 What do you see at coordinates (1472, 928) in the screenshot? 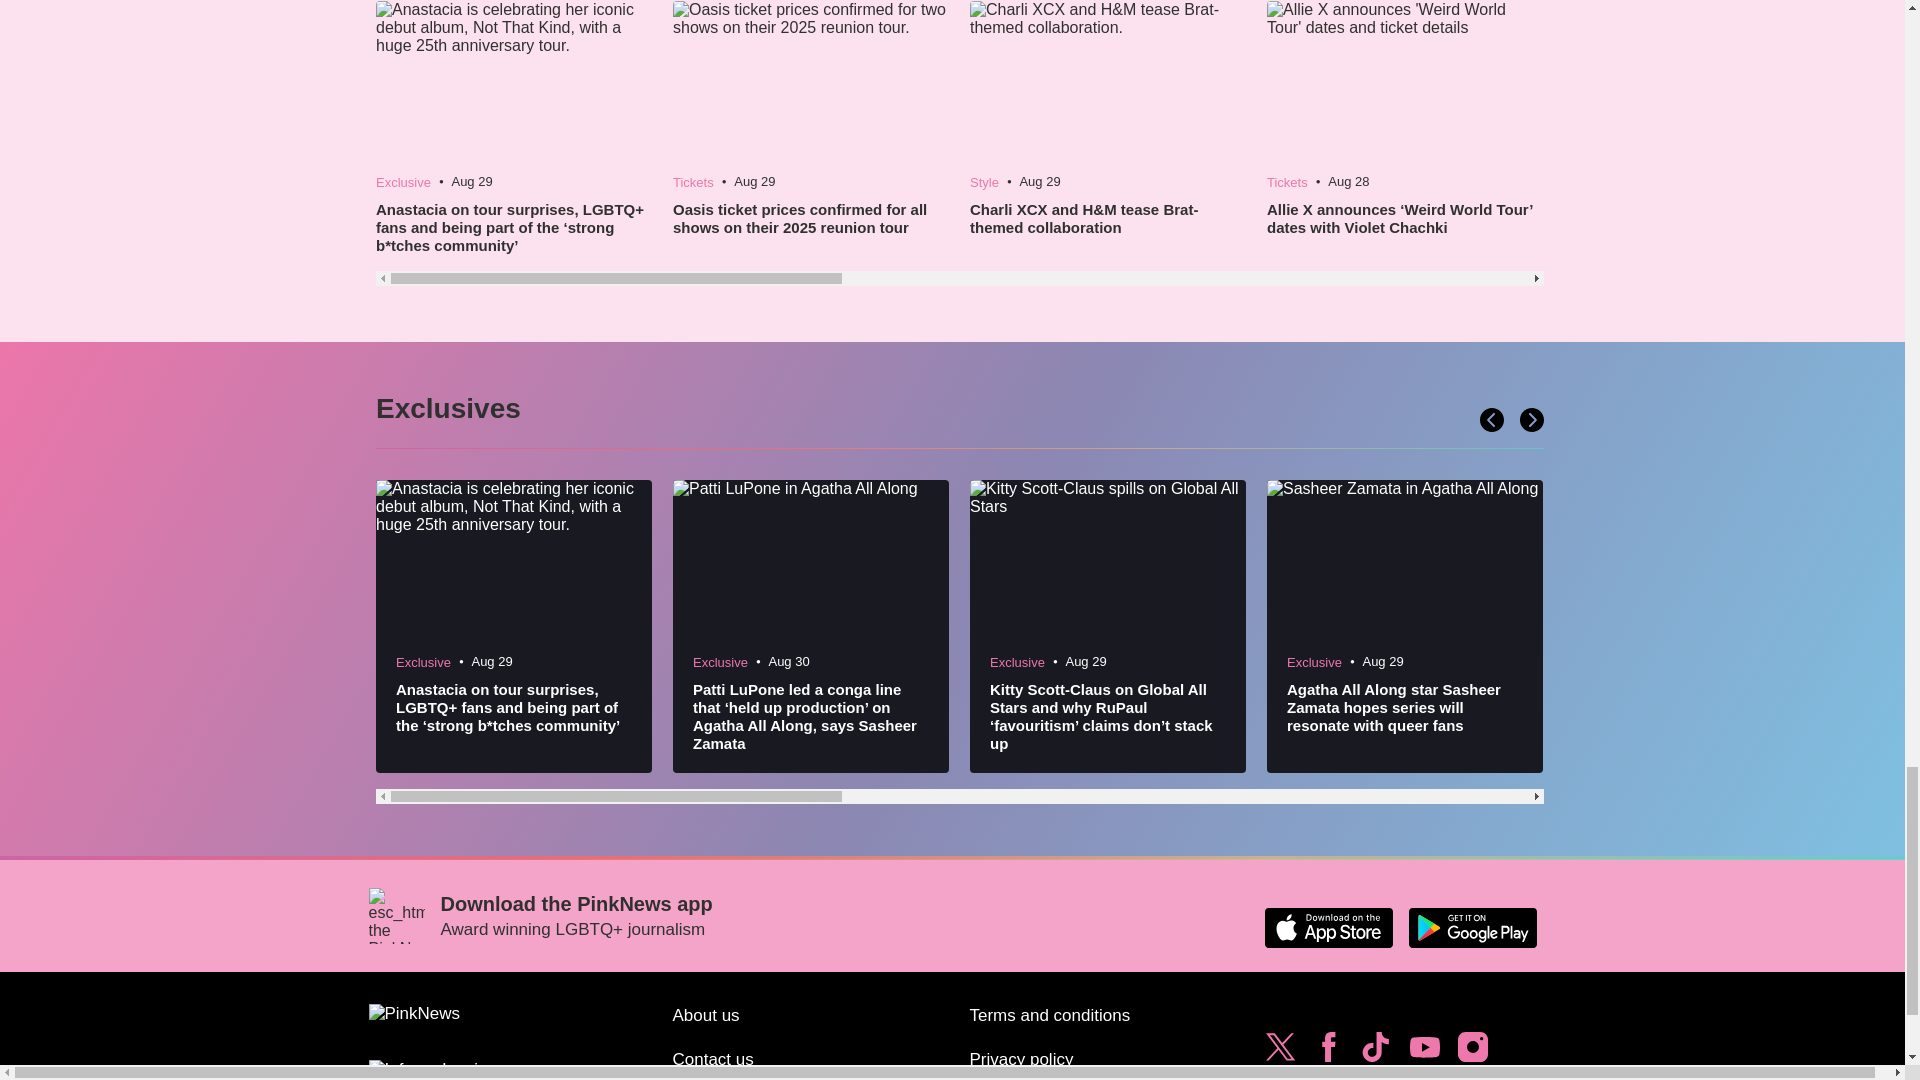
I see `Download the PinkNews app on Google Play` at bounding box center [1472, 928].